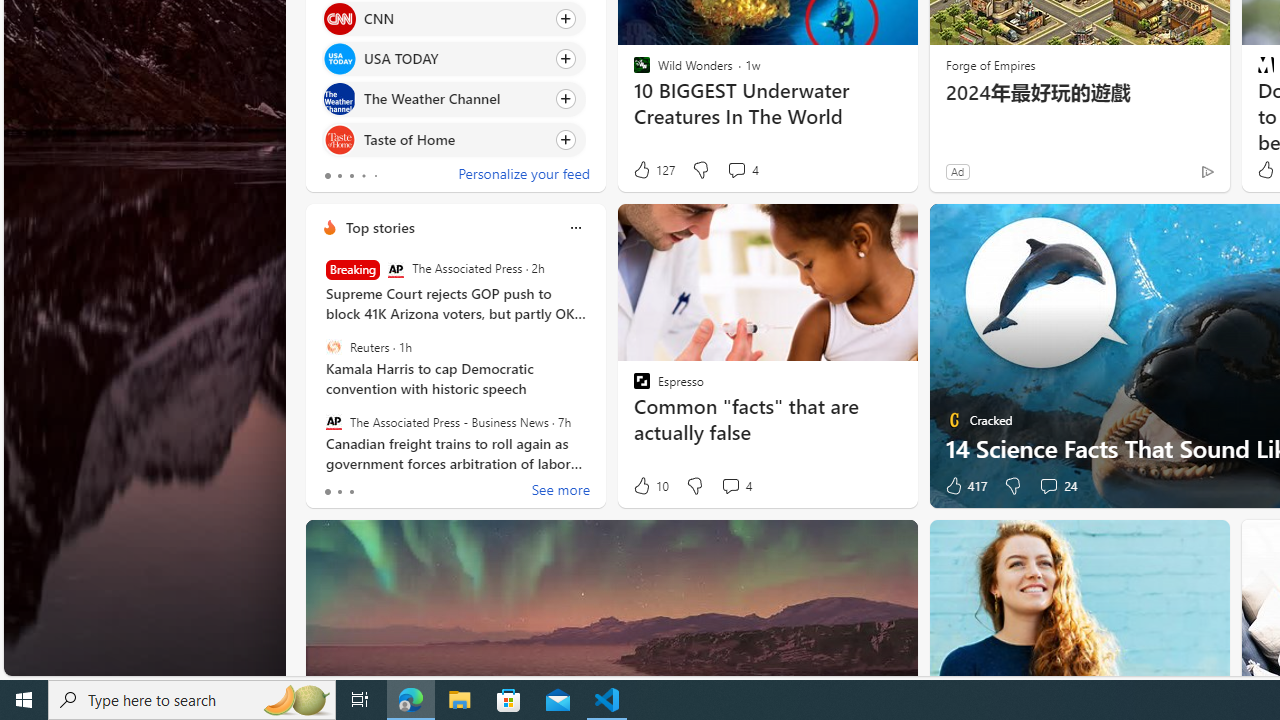 This screenshot has width=1280, height=720. I want to click on tab-4, so click(374, 176).